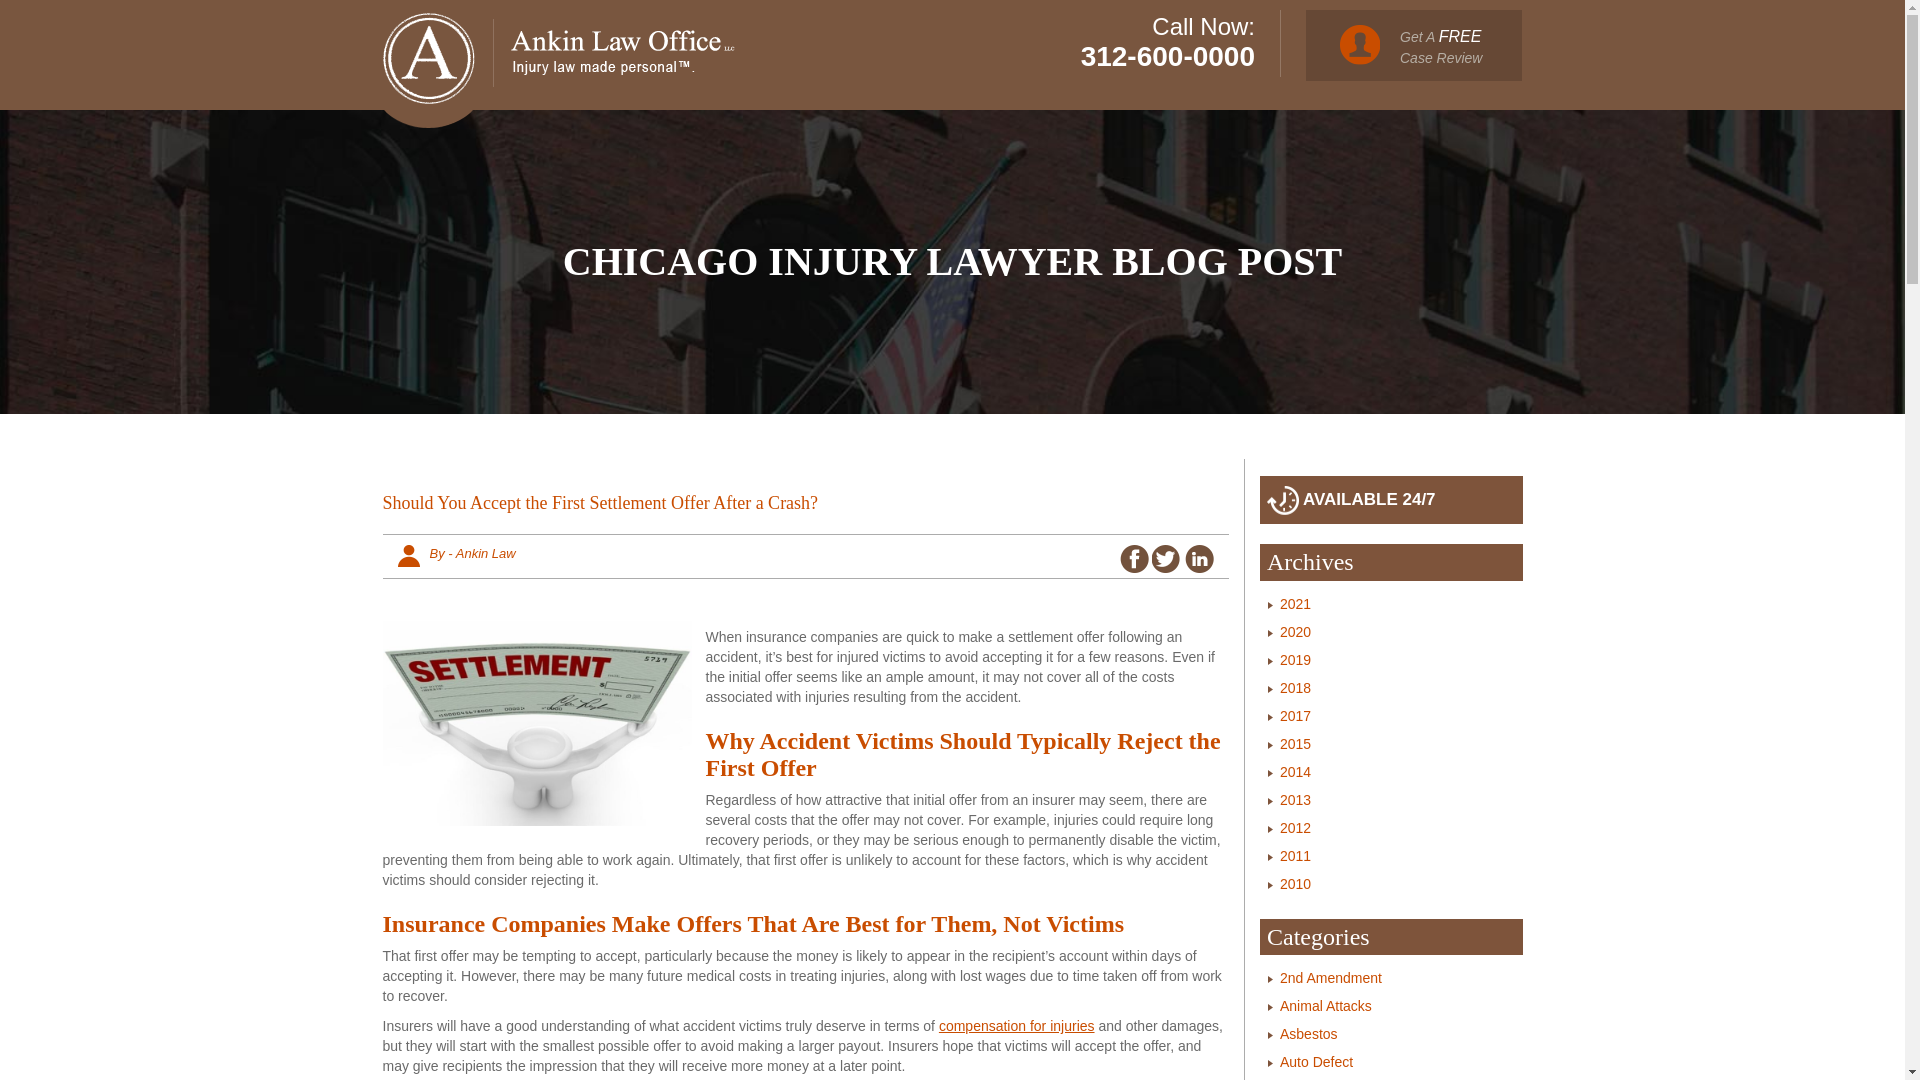 The image size is (1920, 1080). What do you see at coordinates (805, 508) in the screenshot?
I see `Should You Accept the First Settlement Offer After a Crash?` at bounding box center [805, 508].